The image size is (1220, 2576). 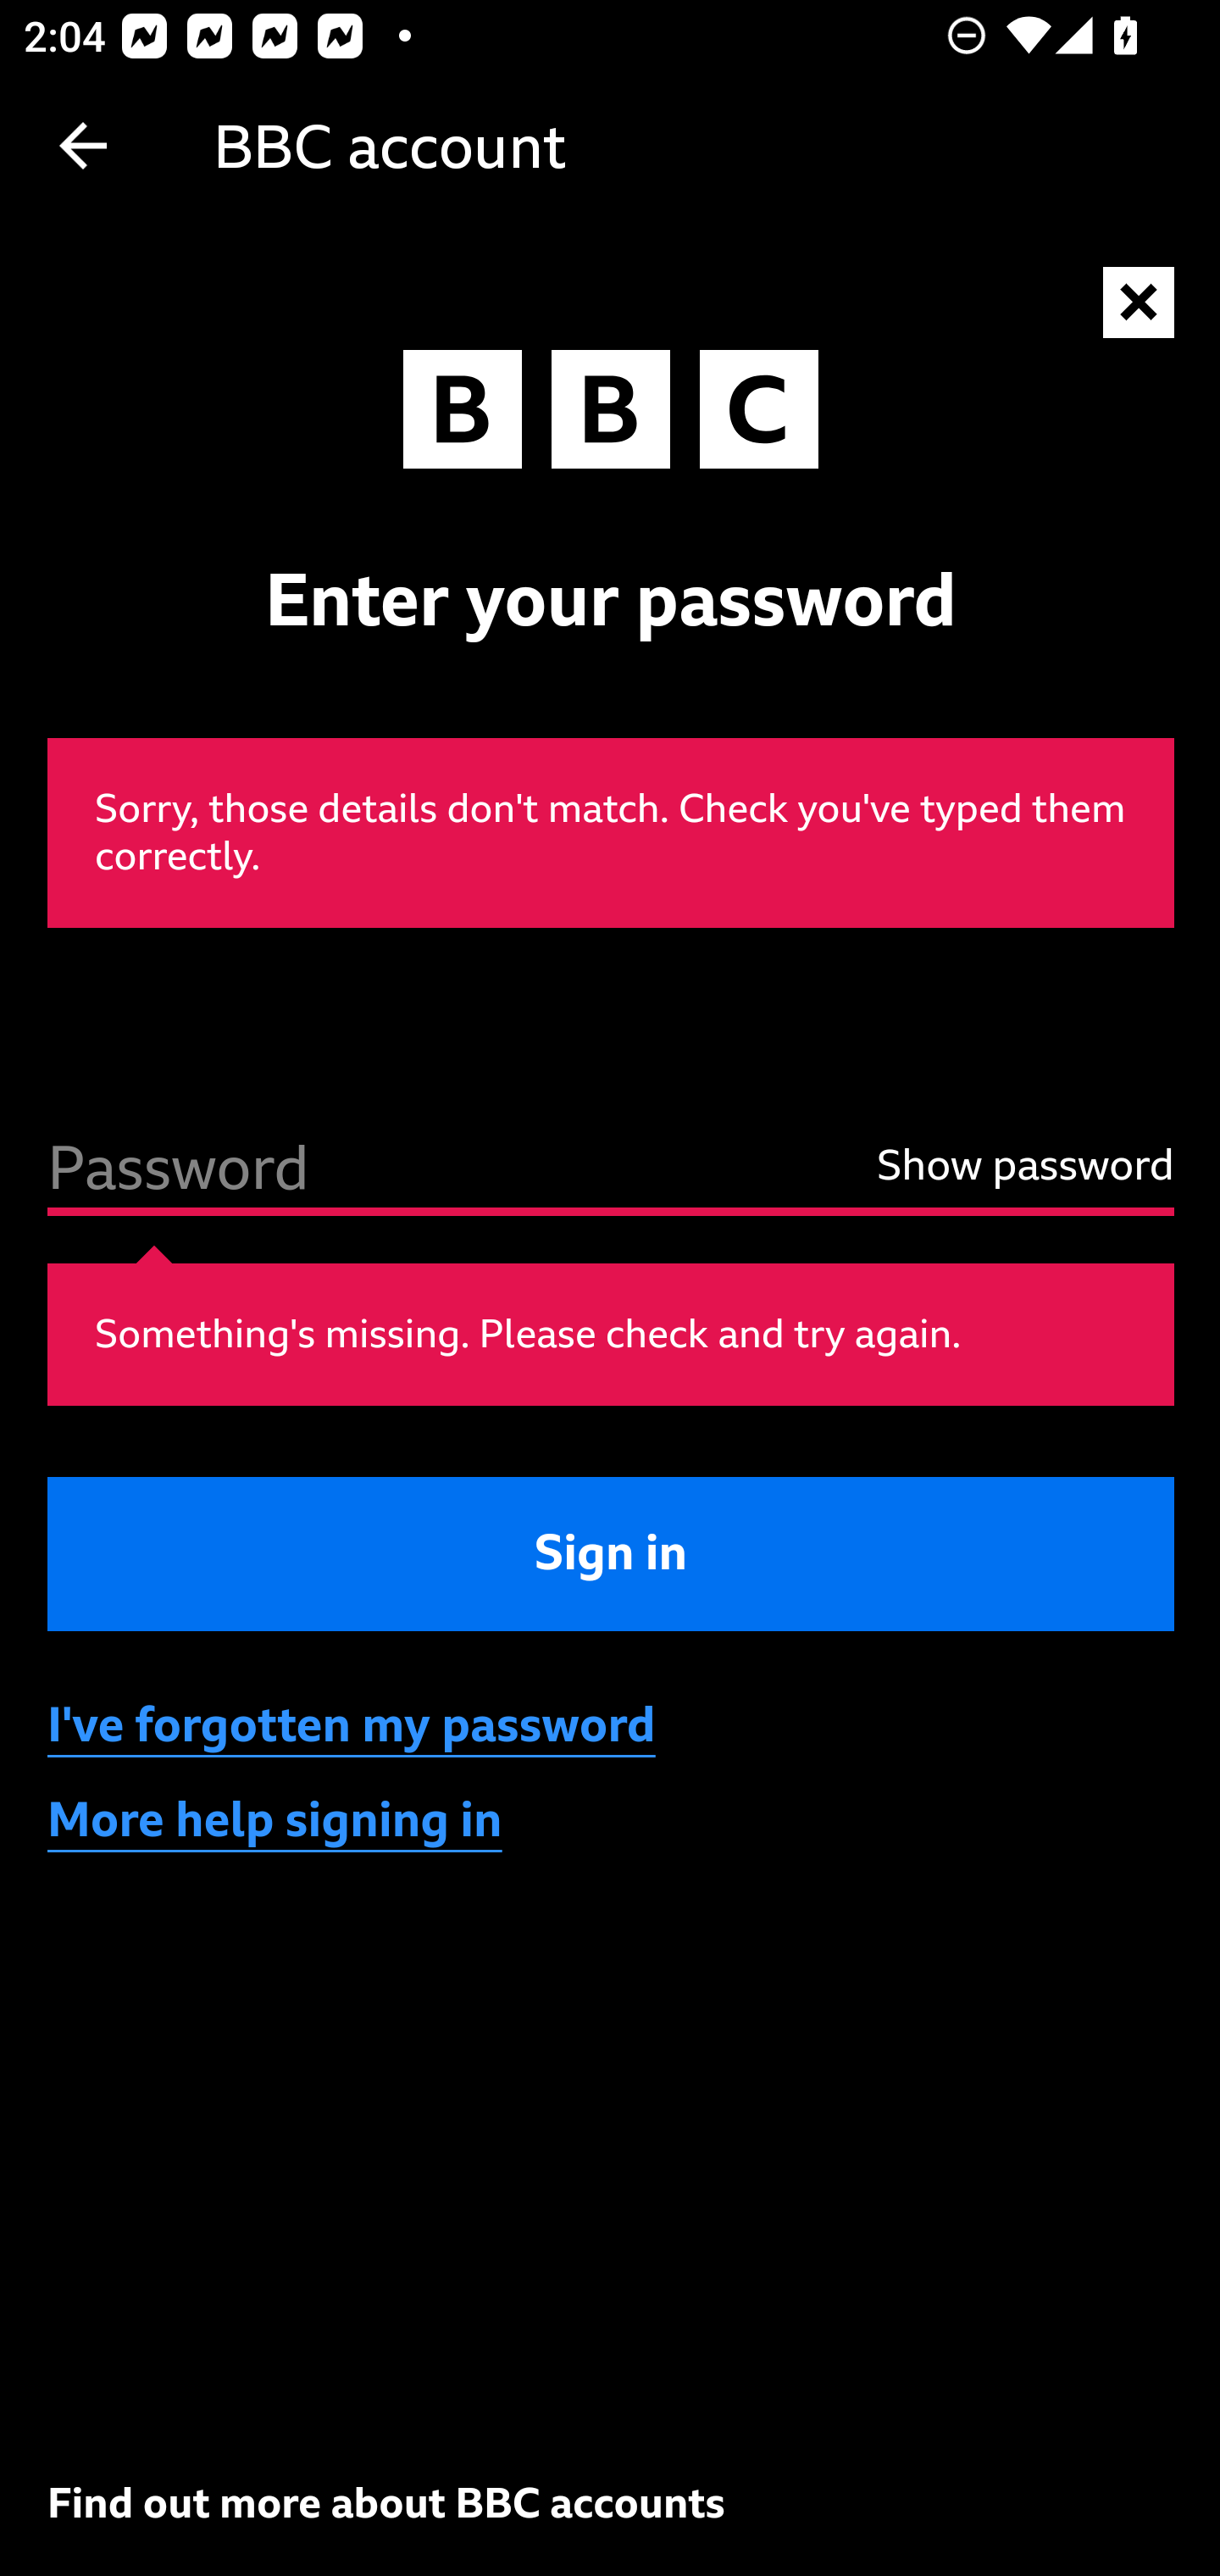 I want to click on Show password, so click(x=1012, y=1164).